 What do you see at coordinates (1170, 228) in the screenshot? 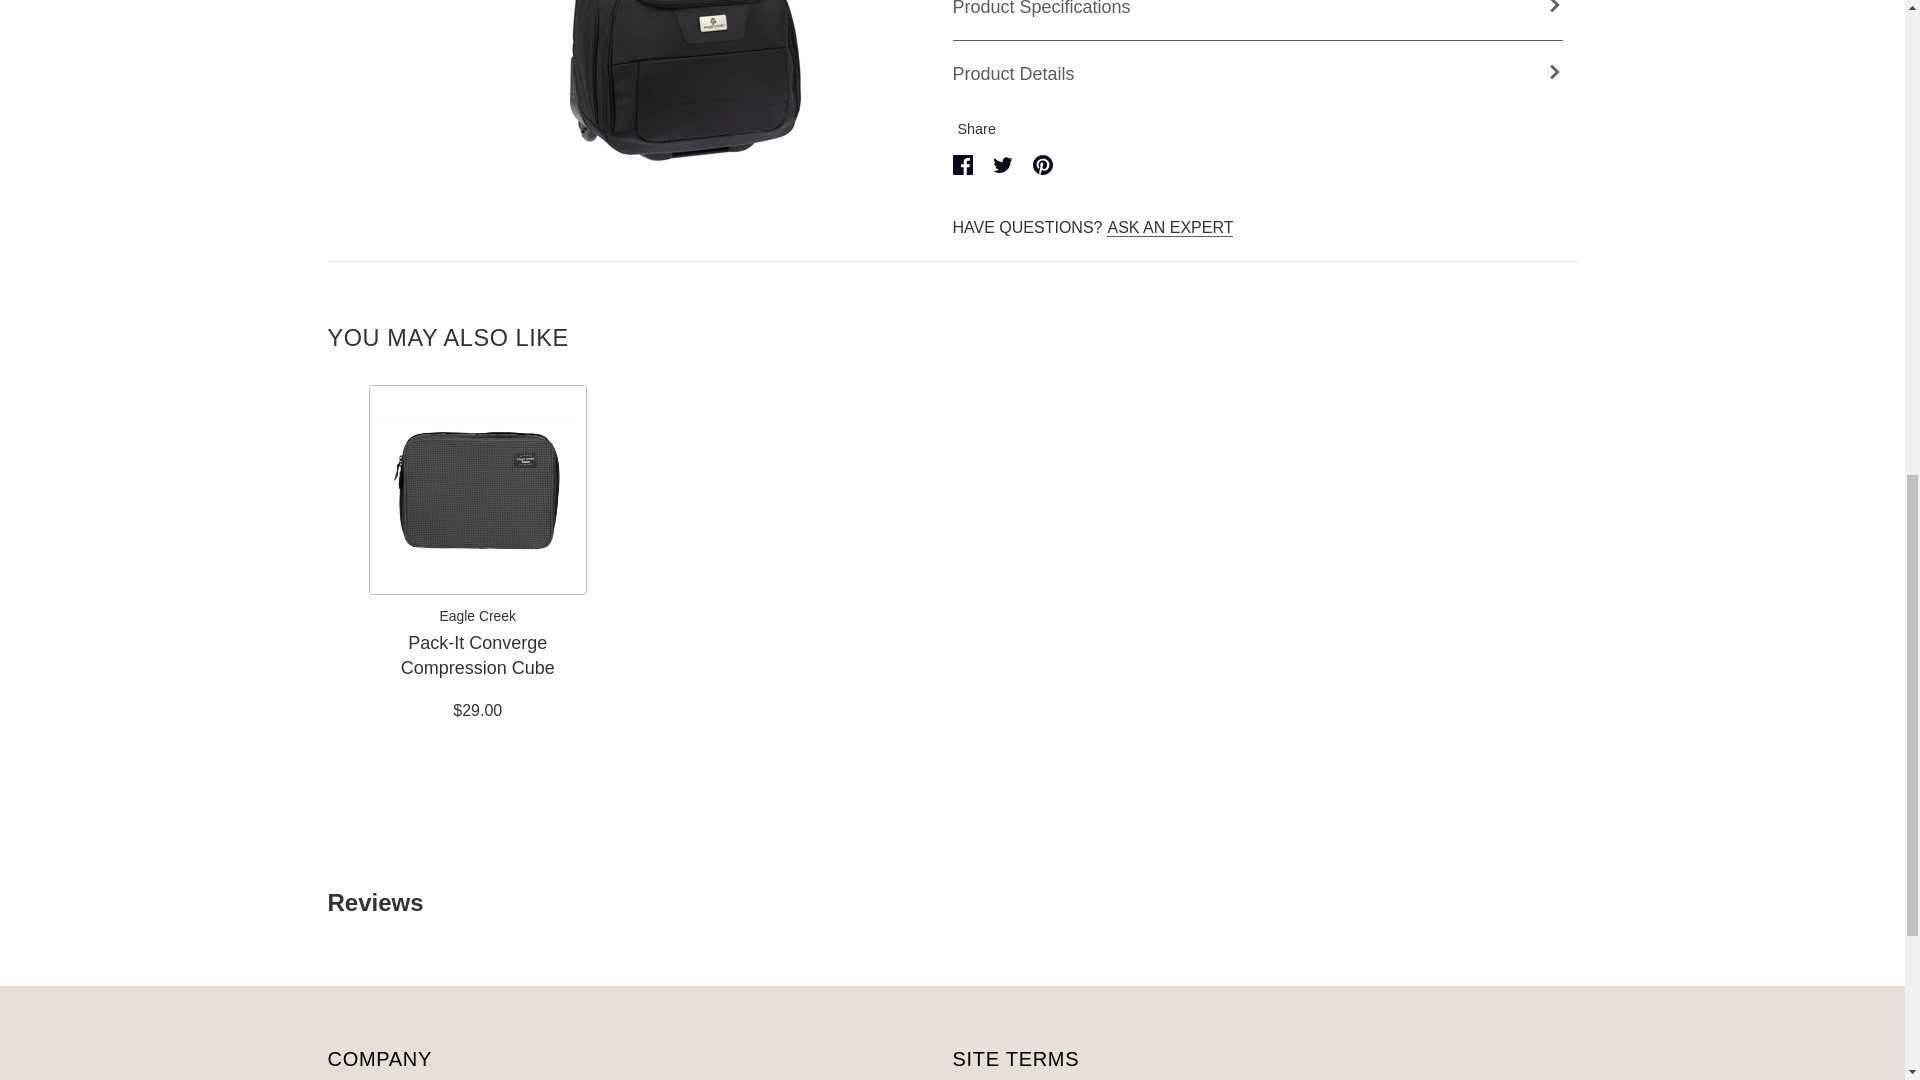
I see `Ask An Expert` at bounding box center [1170, 228].